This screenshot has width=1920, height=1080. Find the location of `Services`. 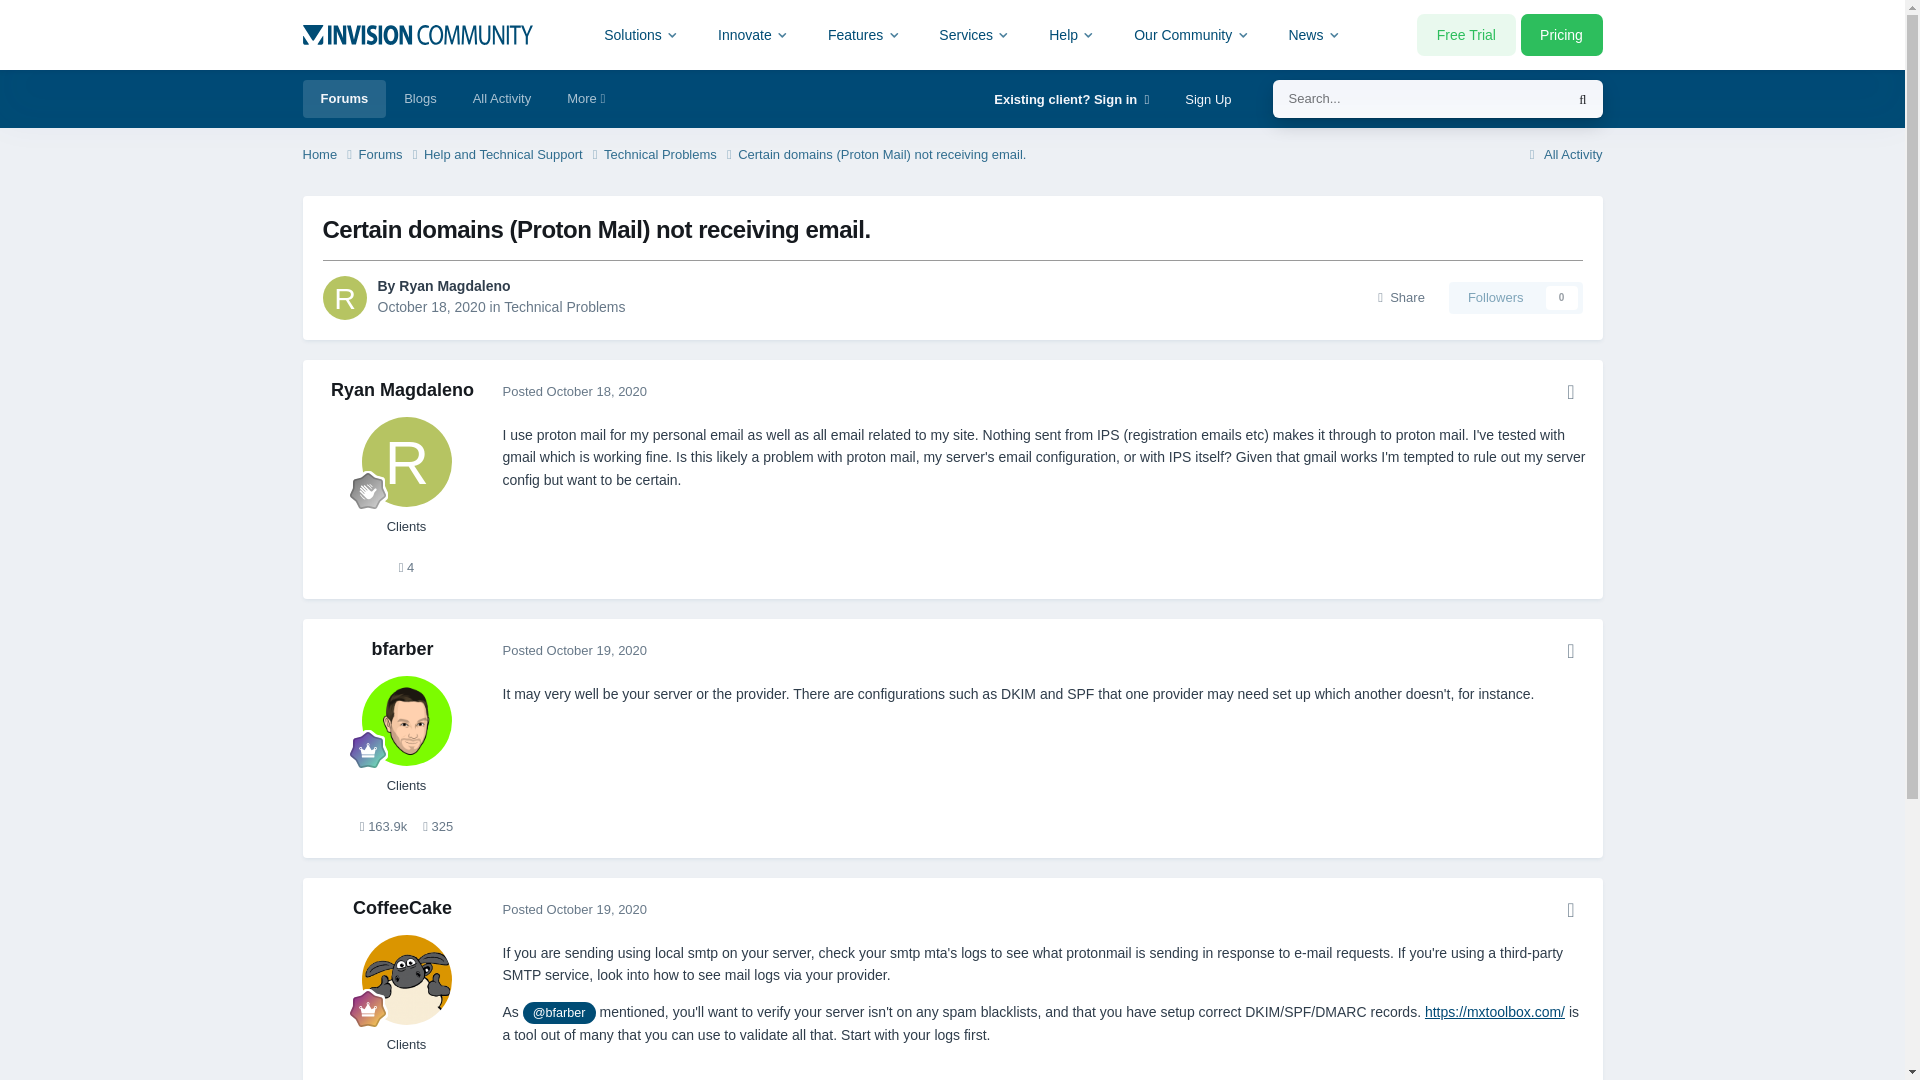

Services is located at coordinates (974, 34).